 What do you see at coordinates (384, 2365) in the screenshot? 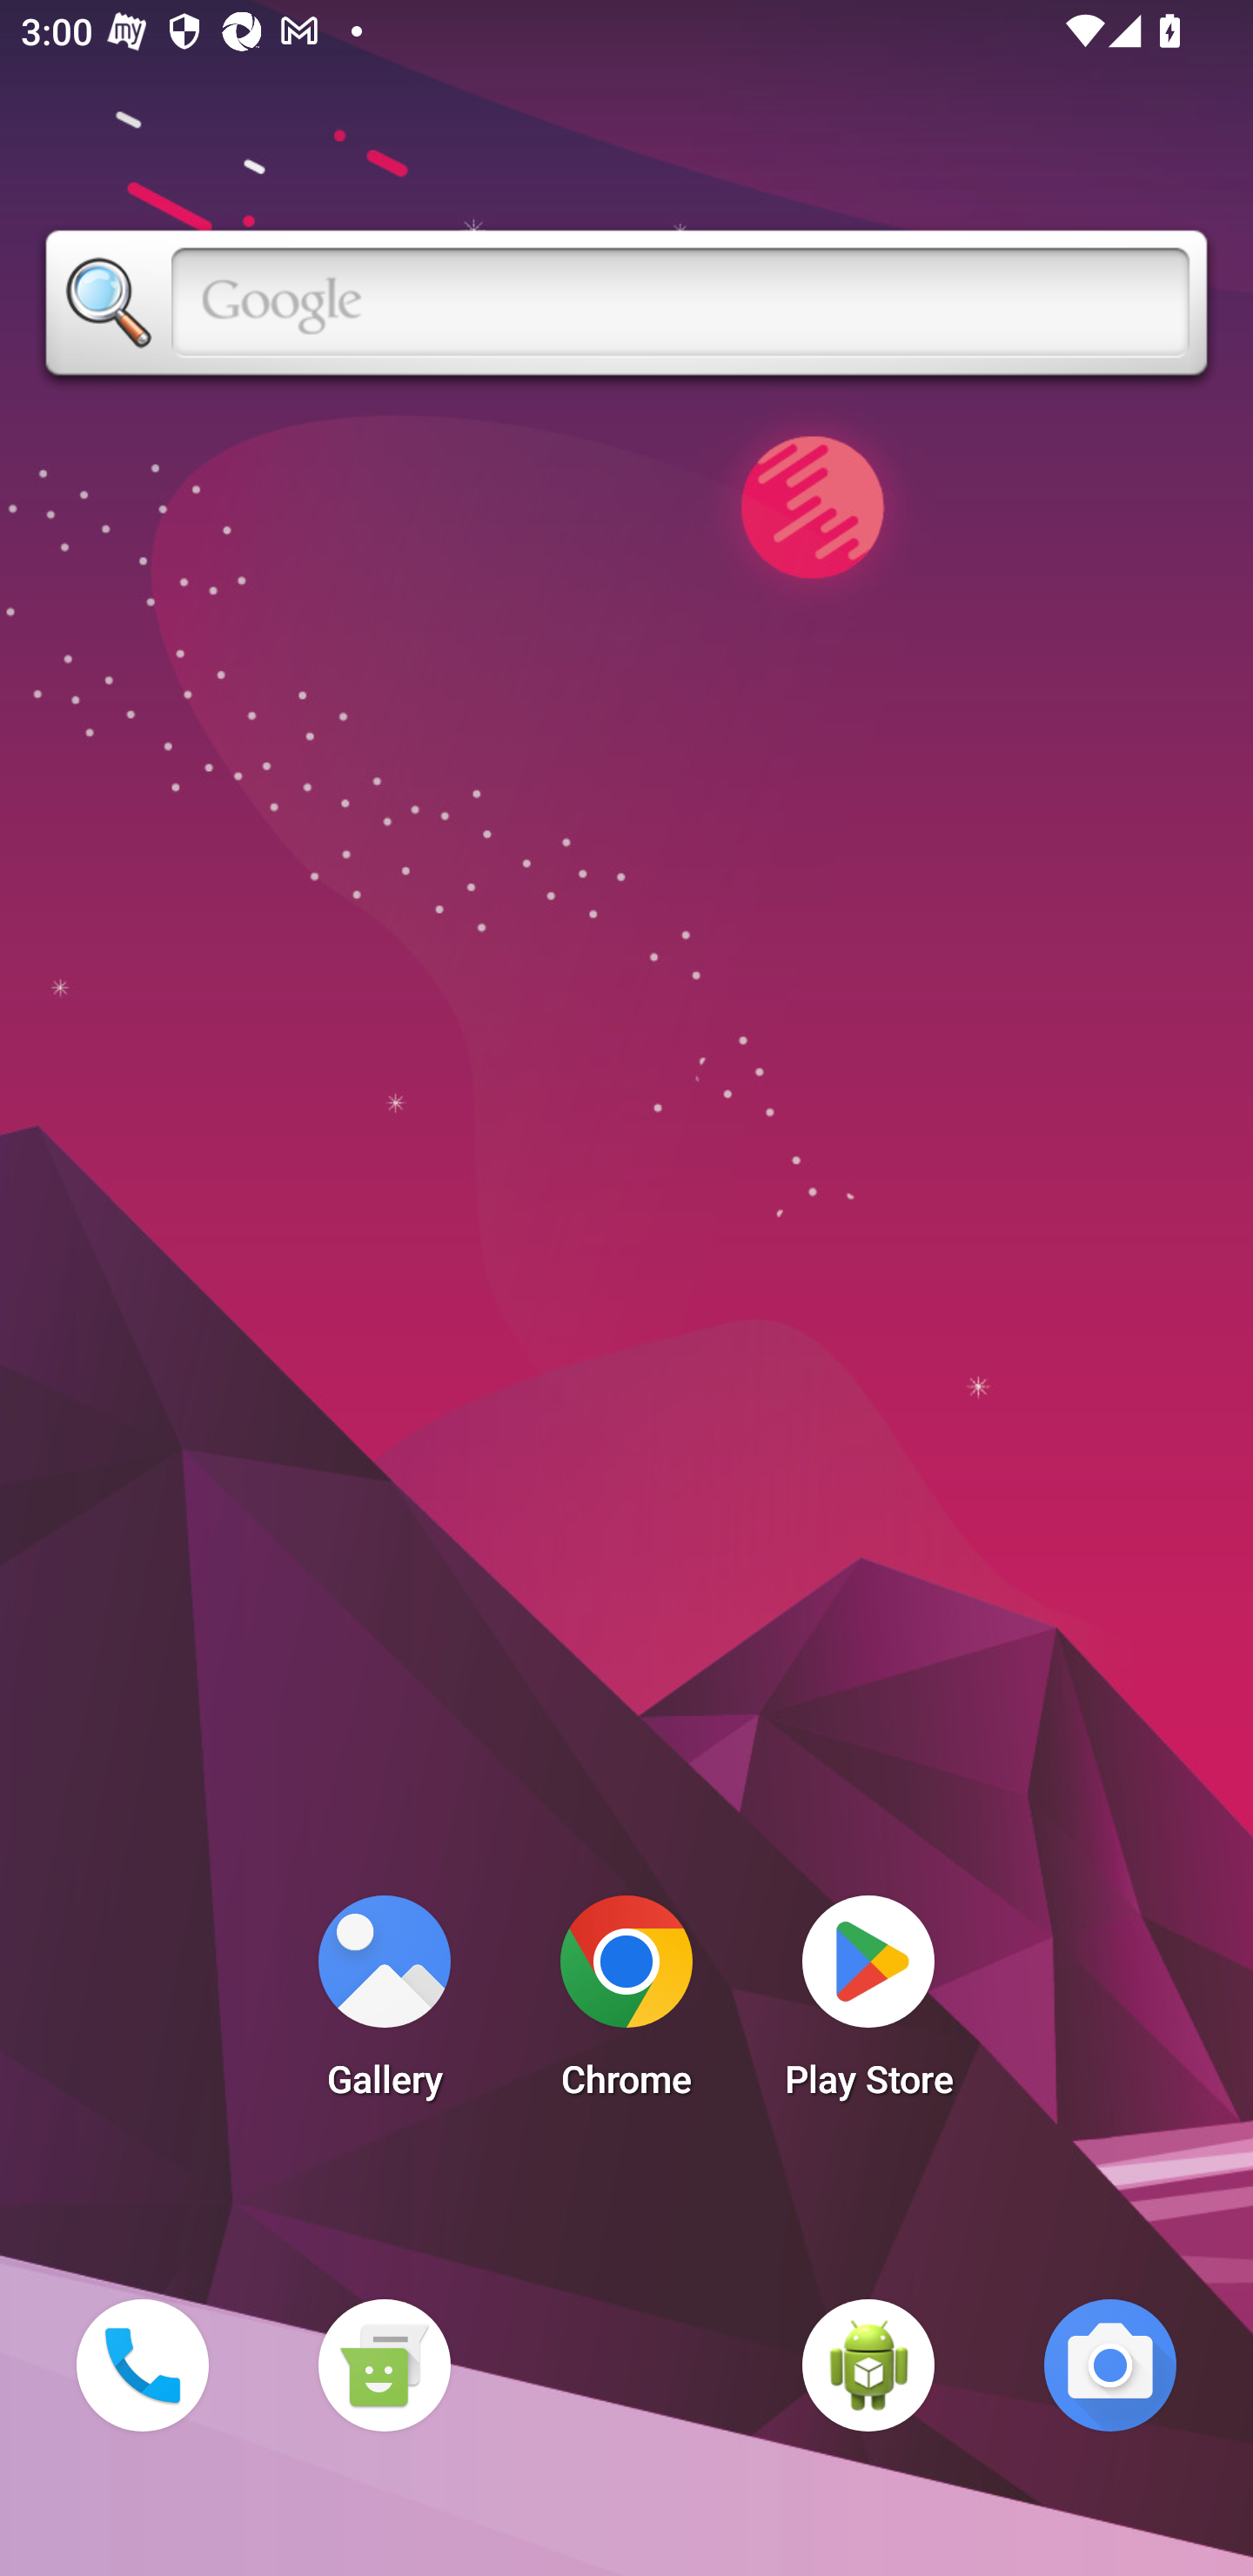
I see `Messaging` at bounding box center [384, 2365].